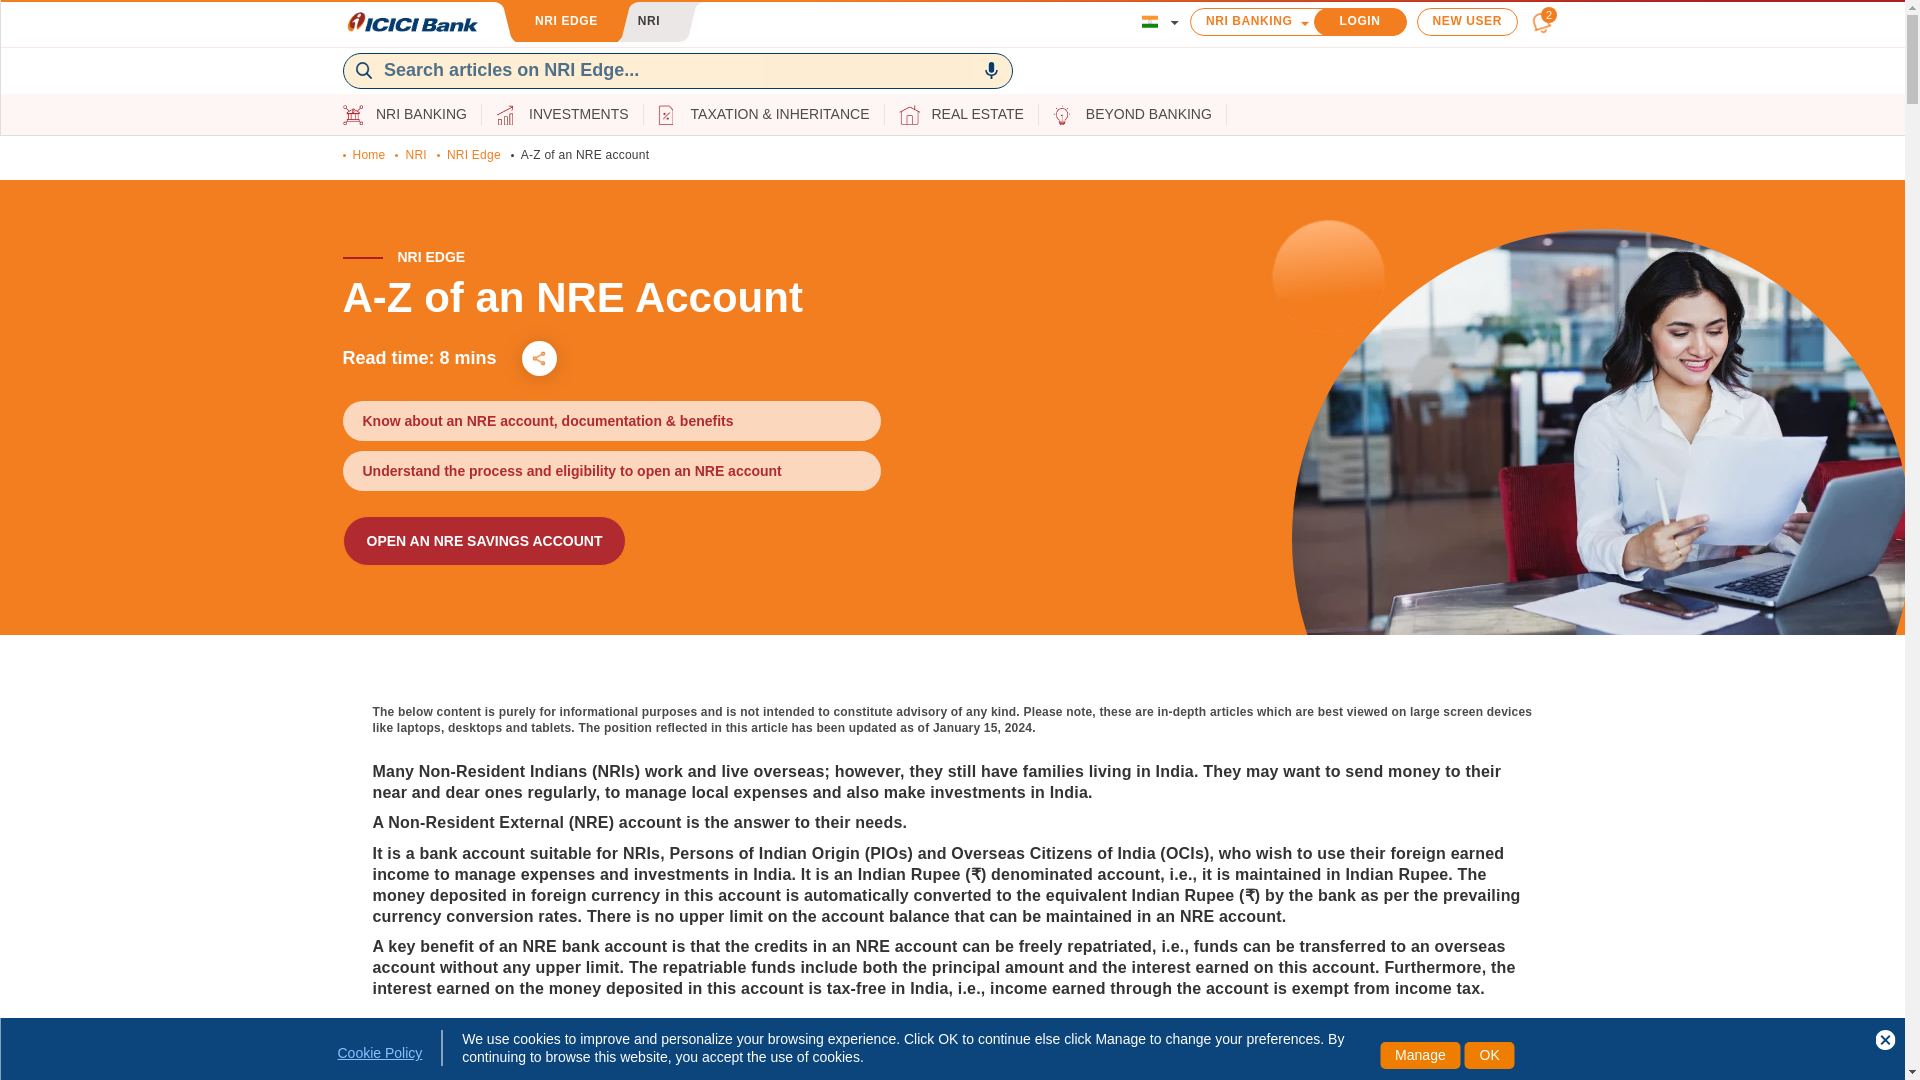  What do you see at coordinates (483, 540) in the screenshot?
I see `OPEN AN NRE Savings Account` at bounding box center [483, 540].